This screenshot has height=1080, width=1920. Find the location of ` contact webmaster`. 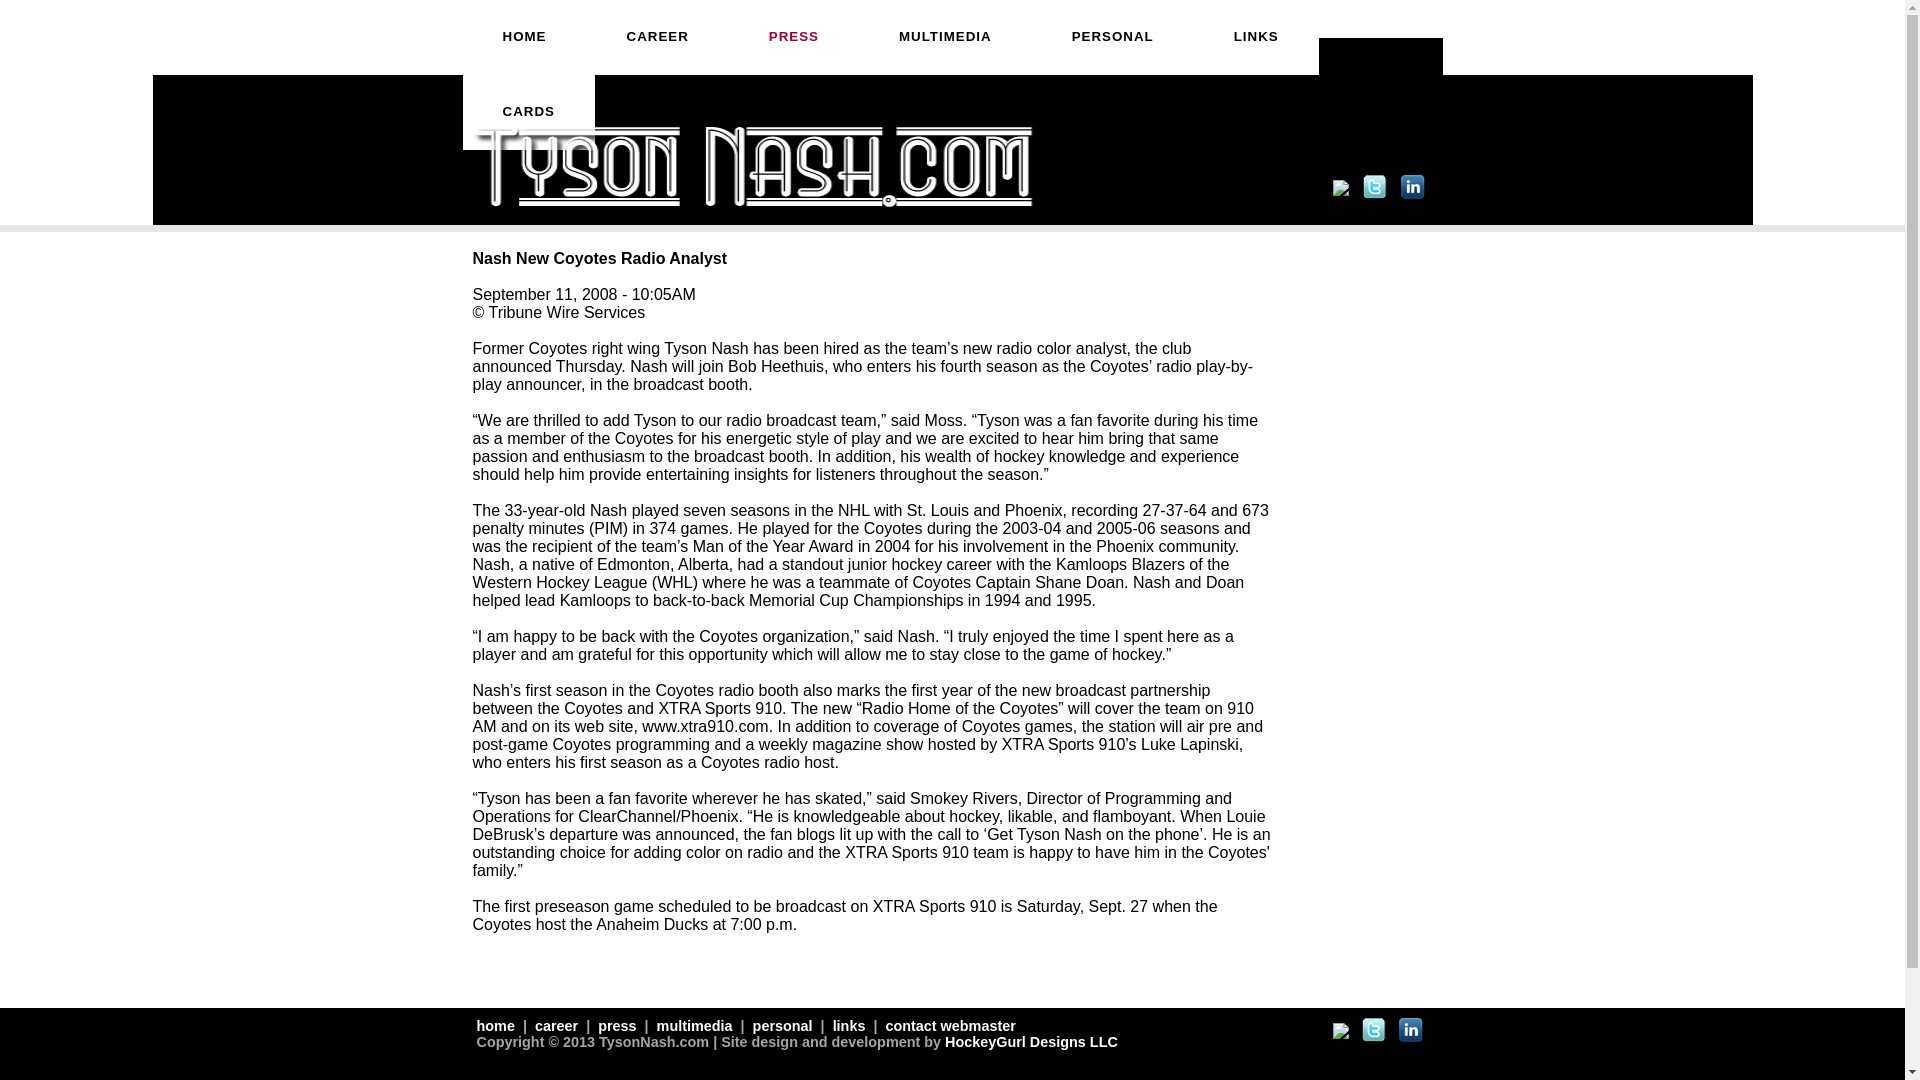

 contact webmaster is located at coordinates (948, 1026).